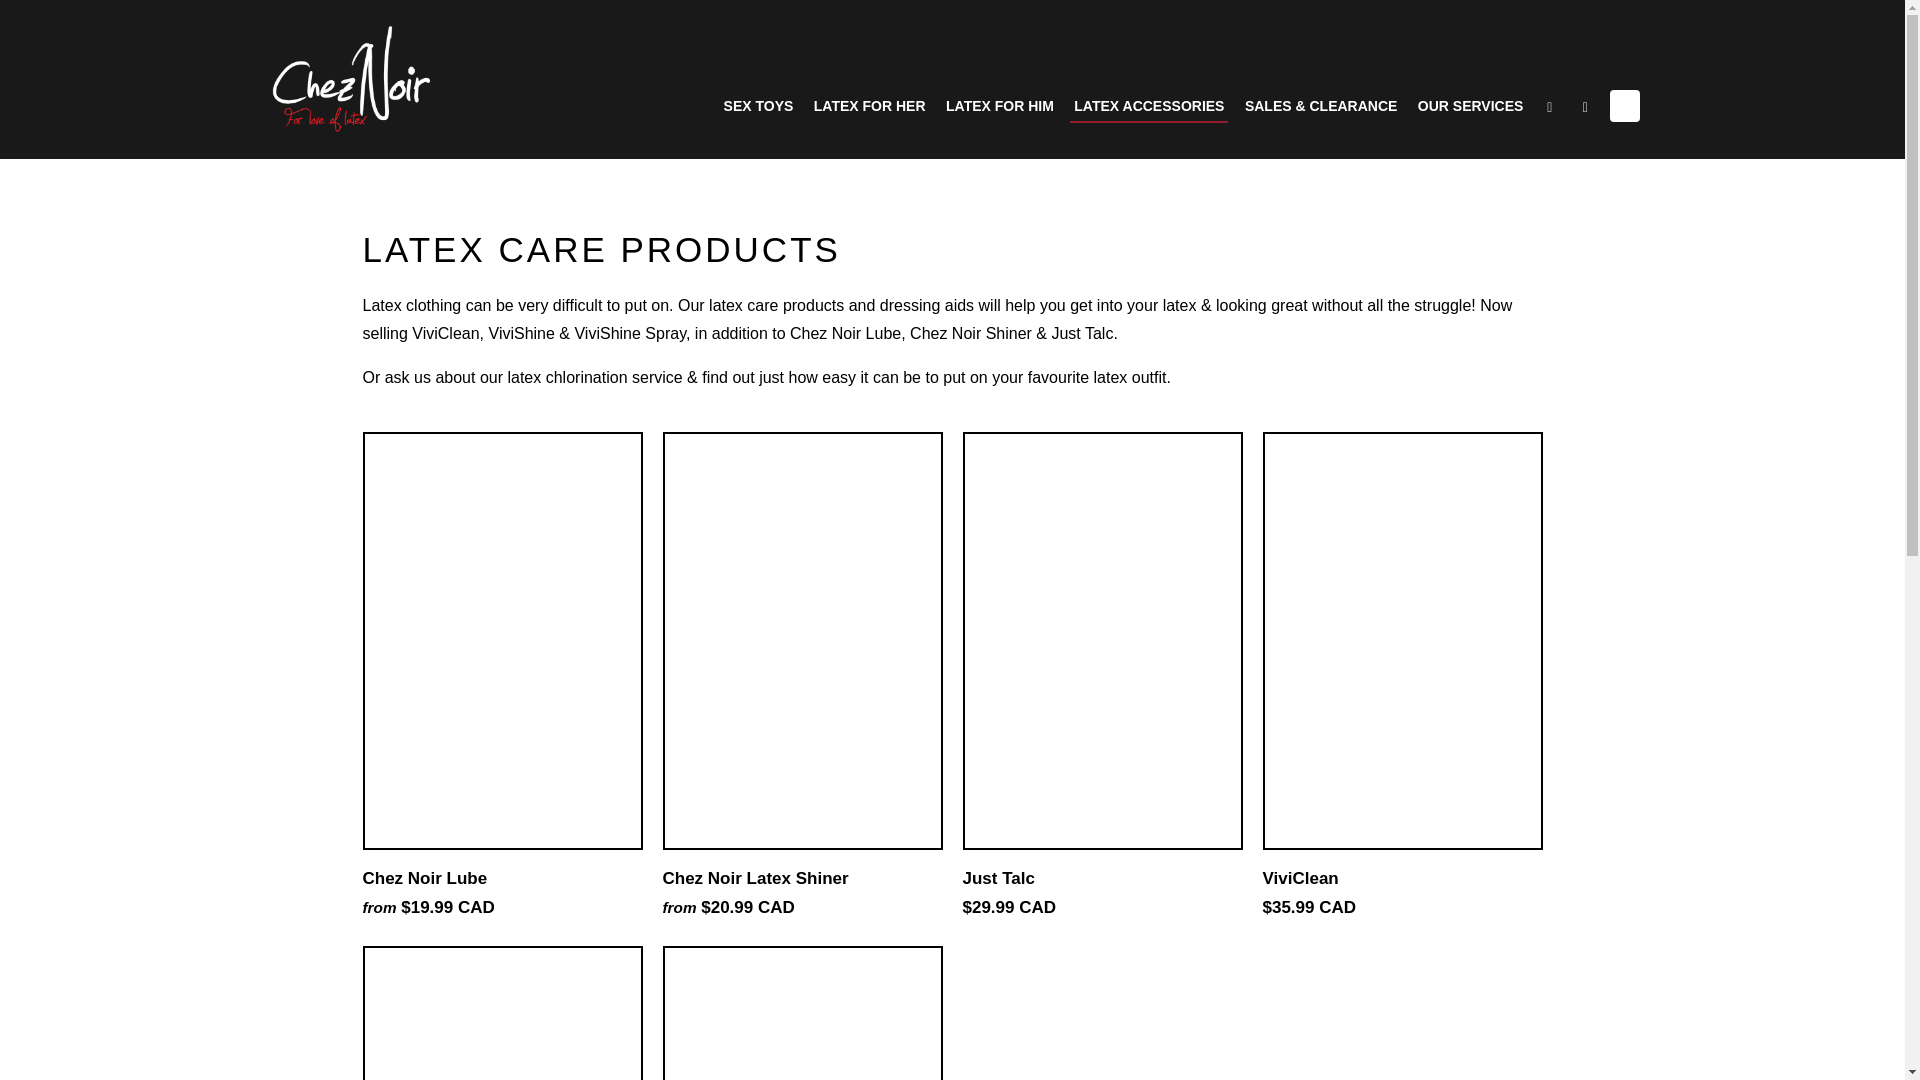  Describe the element at coordinates (1586, 110) in the screenshot. I see `Search` at that location.